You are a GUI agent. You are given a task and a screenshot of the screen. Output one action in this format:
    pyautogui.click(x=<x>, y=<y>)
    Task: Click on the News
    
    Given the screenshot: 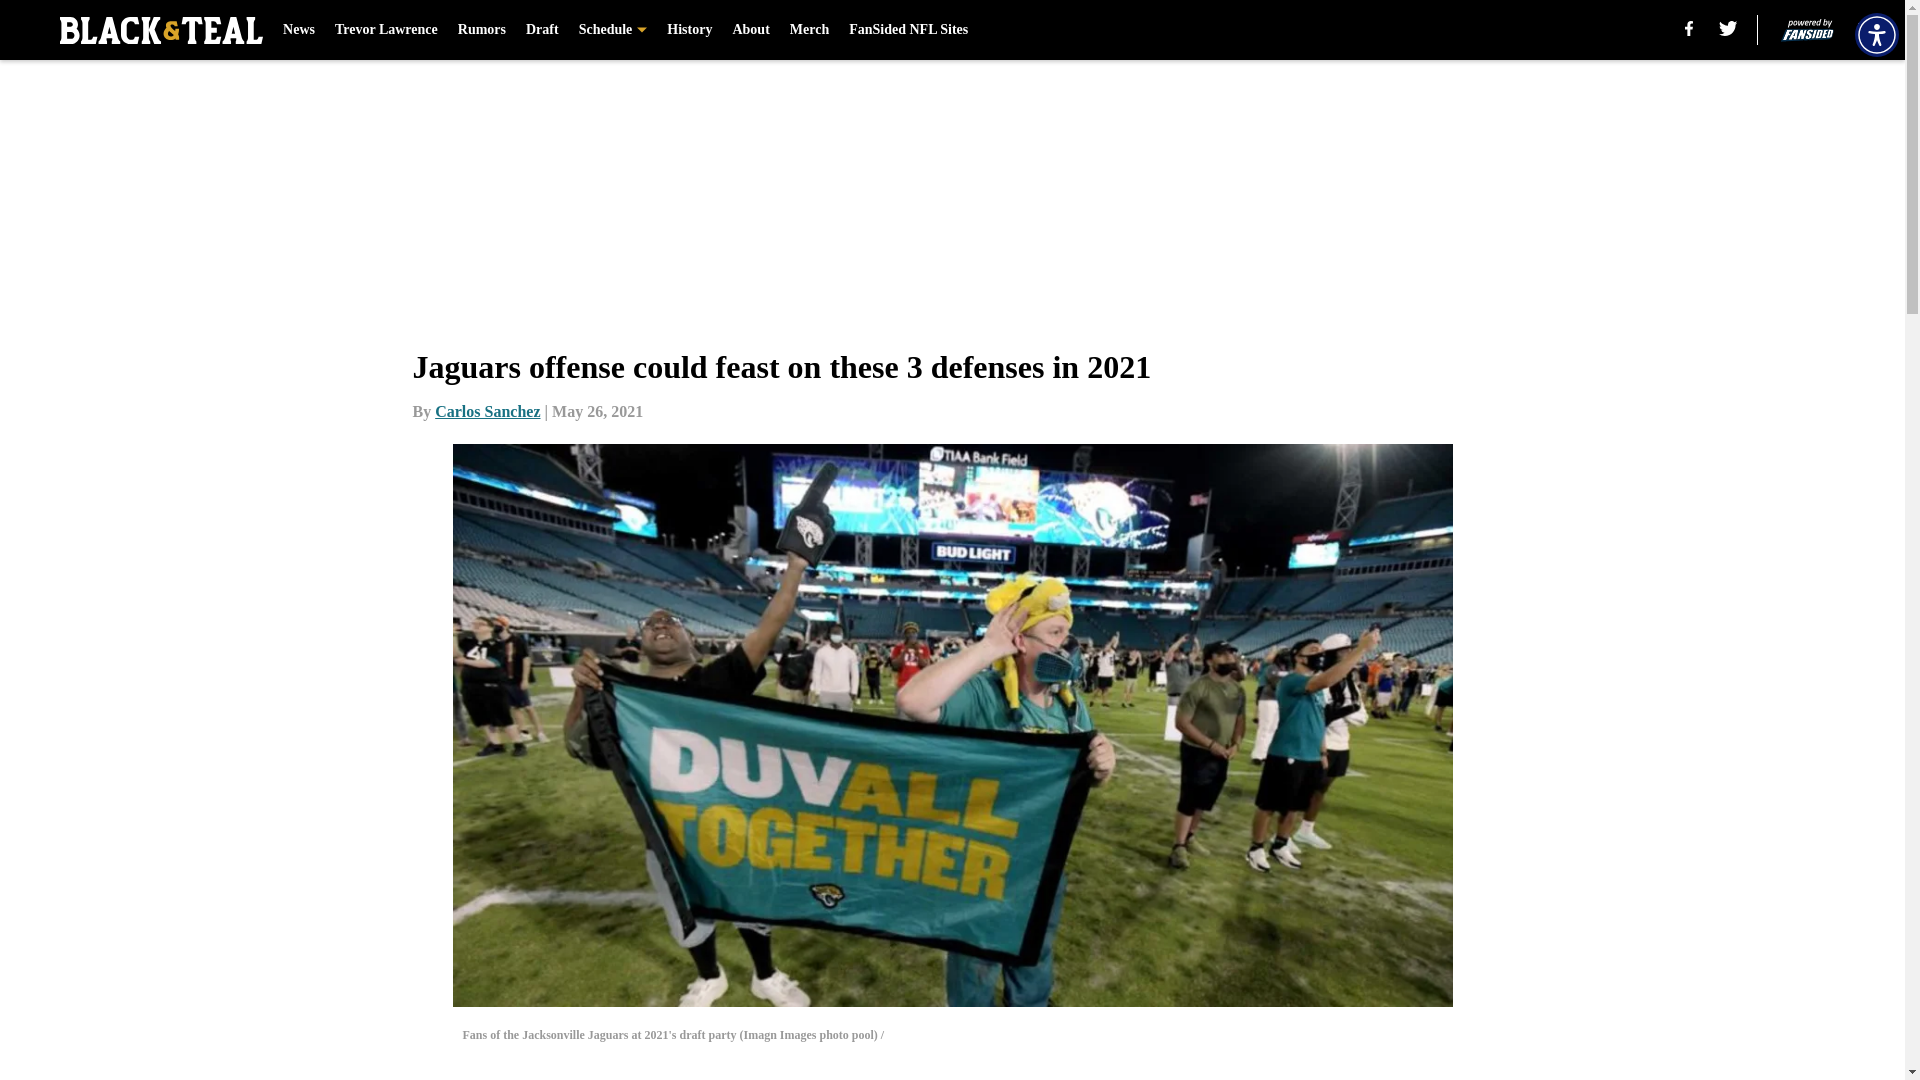 What is the action you would take?
    pyautogui.click(x=298, y=30)
    